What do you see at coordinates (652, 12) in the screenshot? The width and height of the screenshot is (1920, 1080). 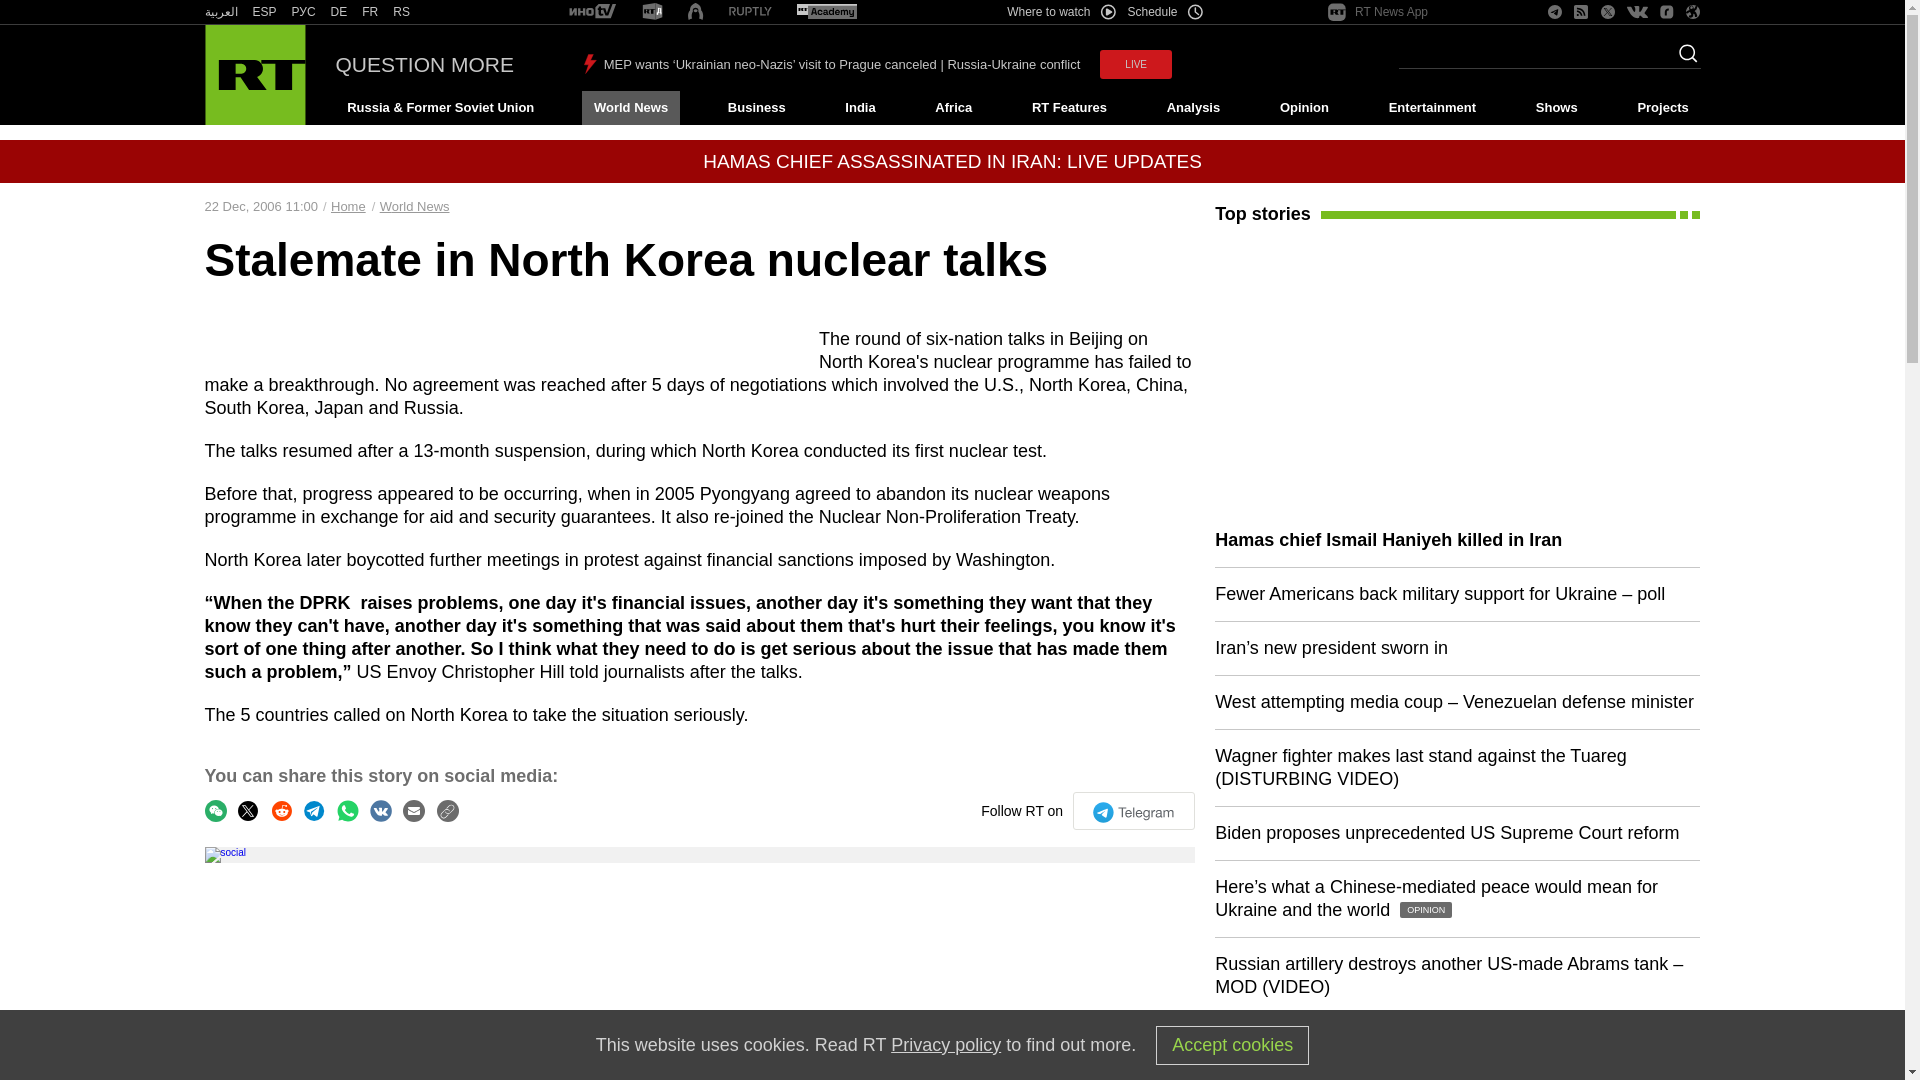 I see `RT ` at bounding box center [652, 12].